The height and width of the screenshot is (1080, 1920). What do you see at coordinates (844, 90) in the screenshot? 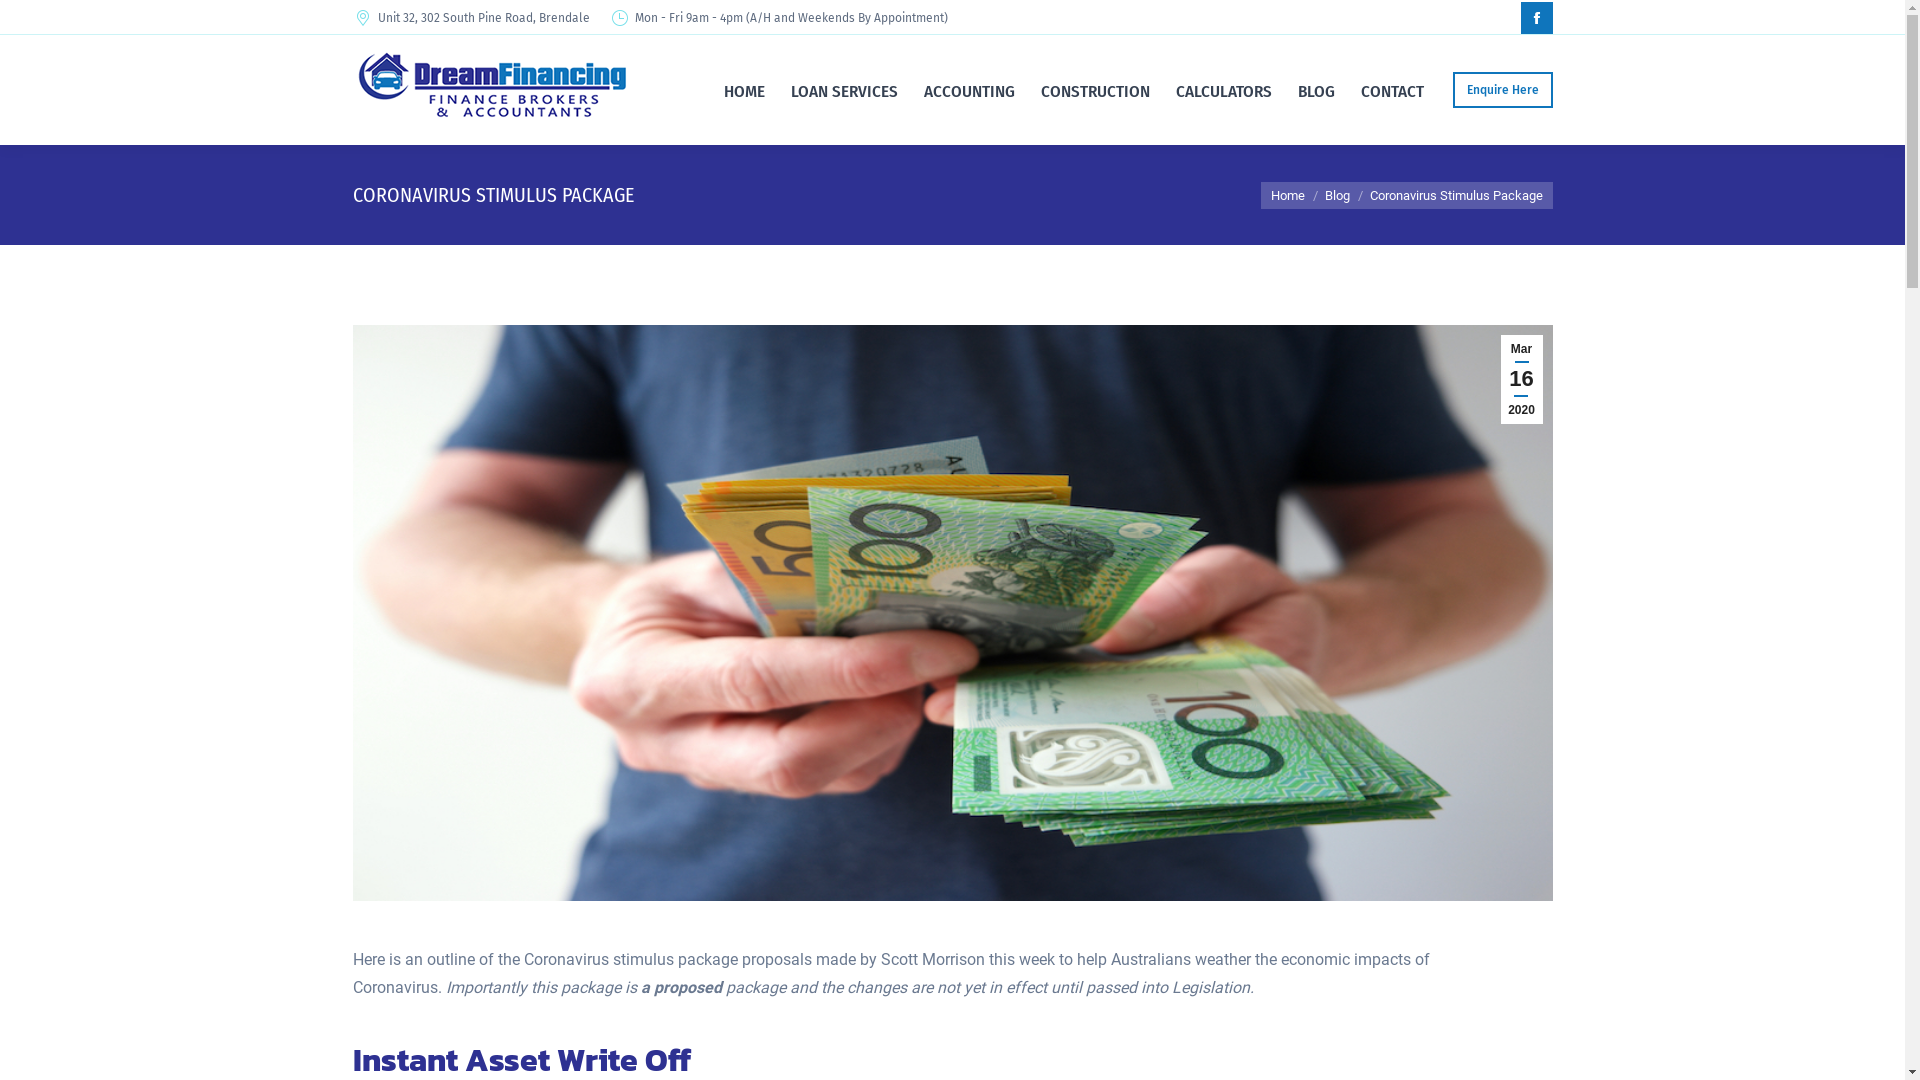
I see `LOAN SERVICES` at bounding box center [844, 90].